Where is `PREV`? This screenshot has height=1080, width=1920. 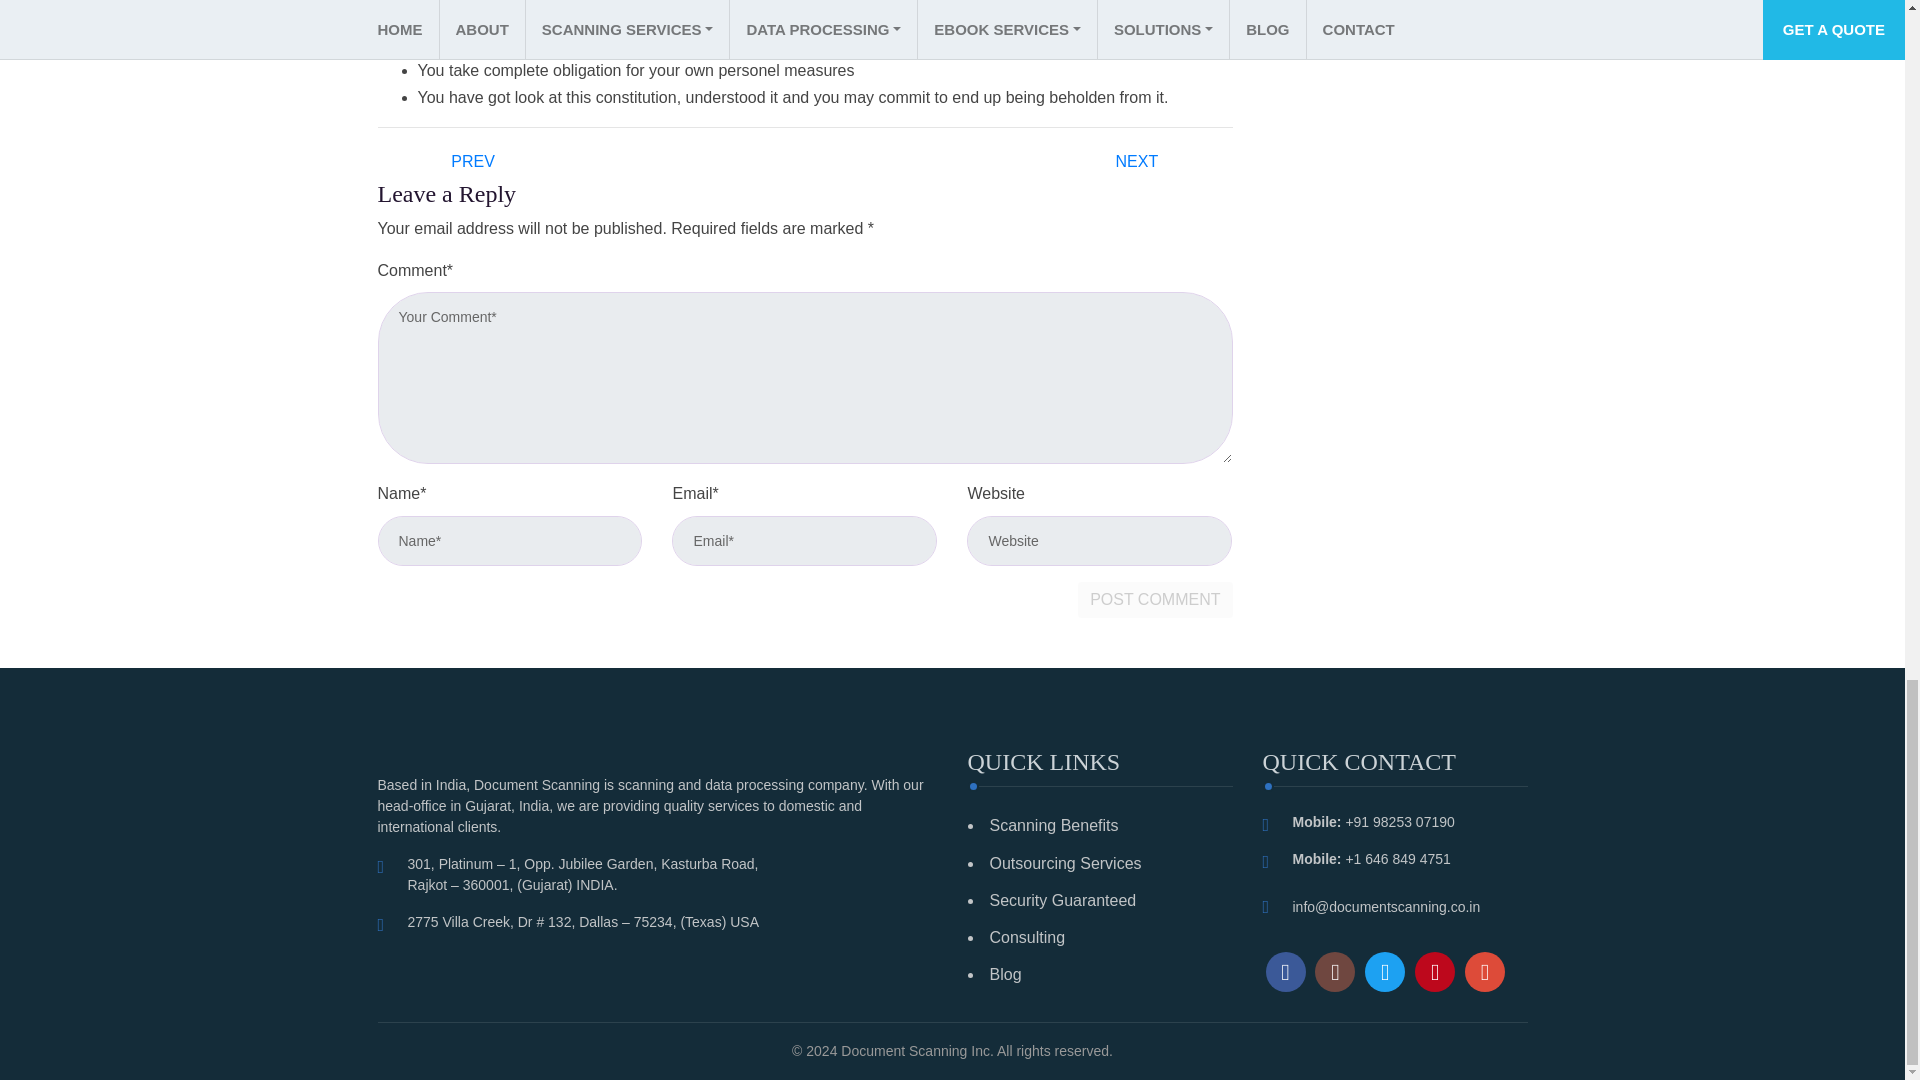
PREV is located at coordinates (472, 161).